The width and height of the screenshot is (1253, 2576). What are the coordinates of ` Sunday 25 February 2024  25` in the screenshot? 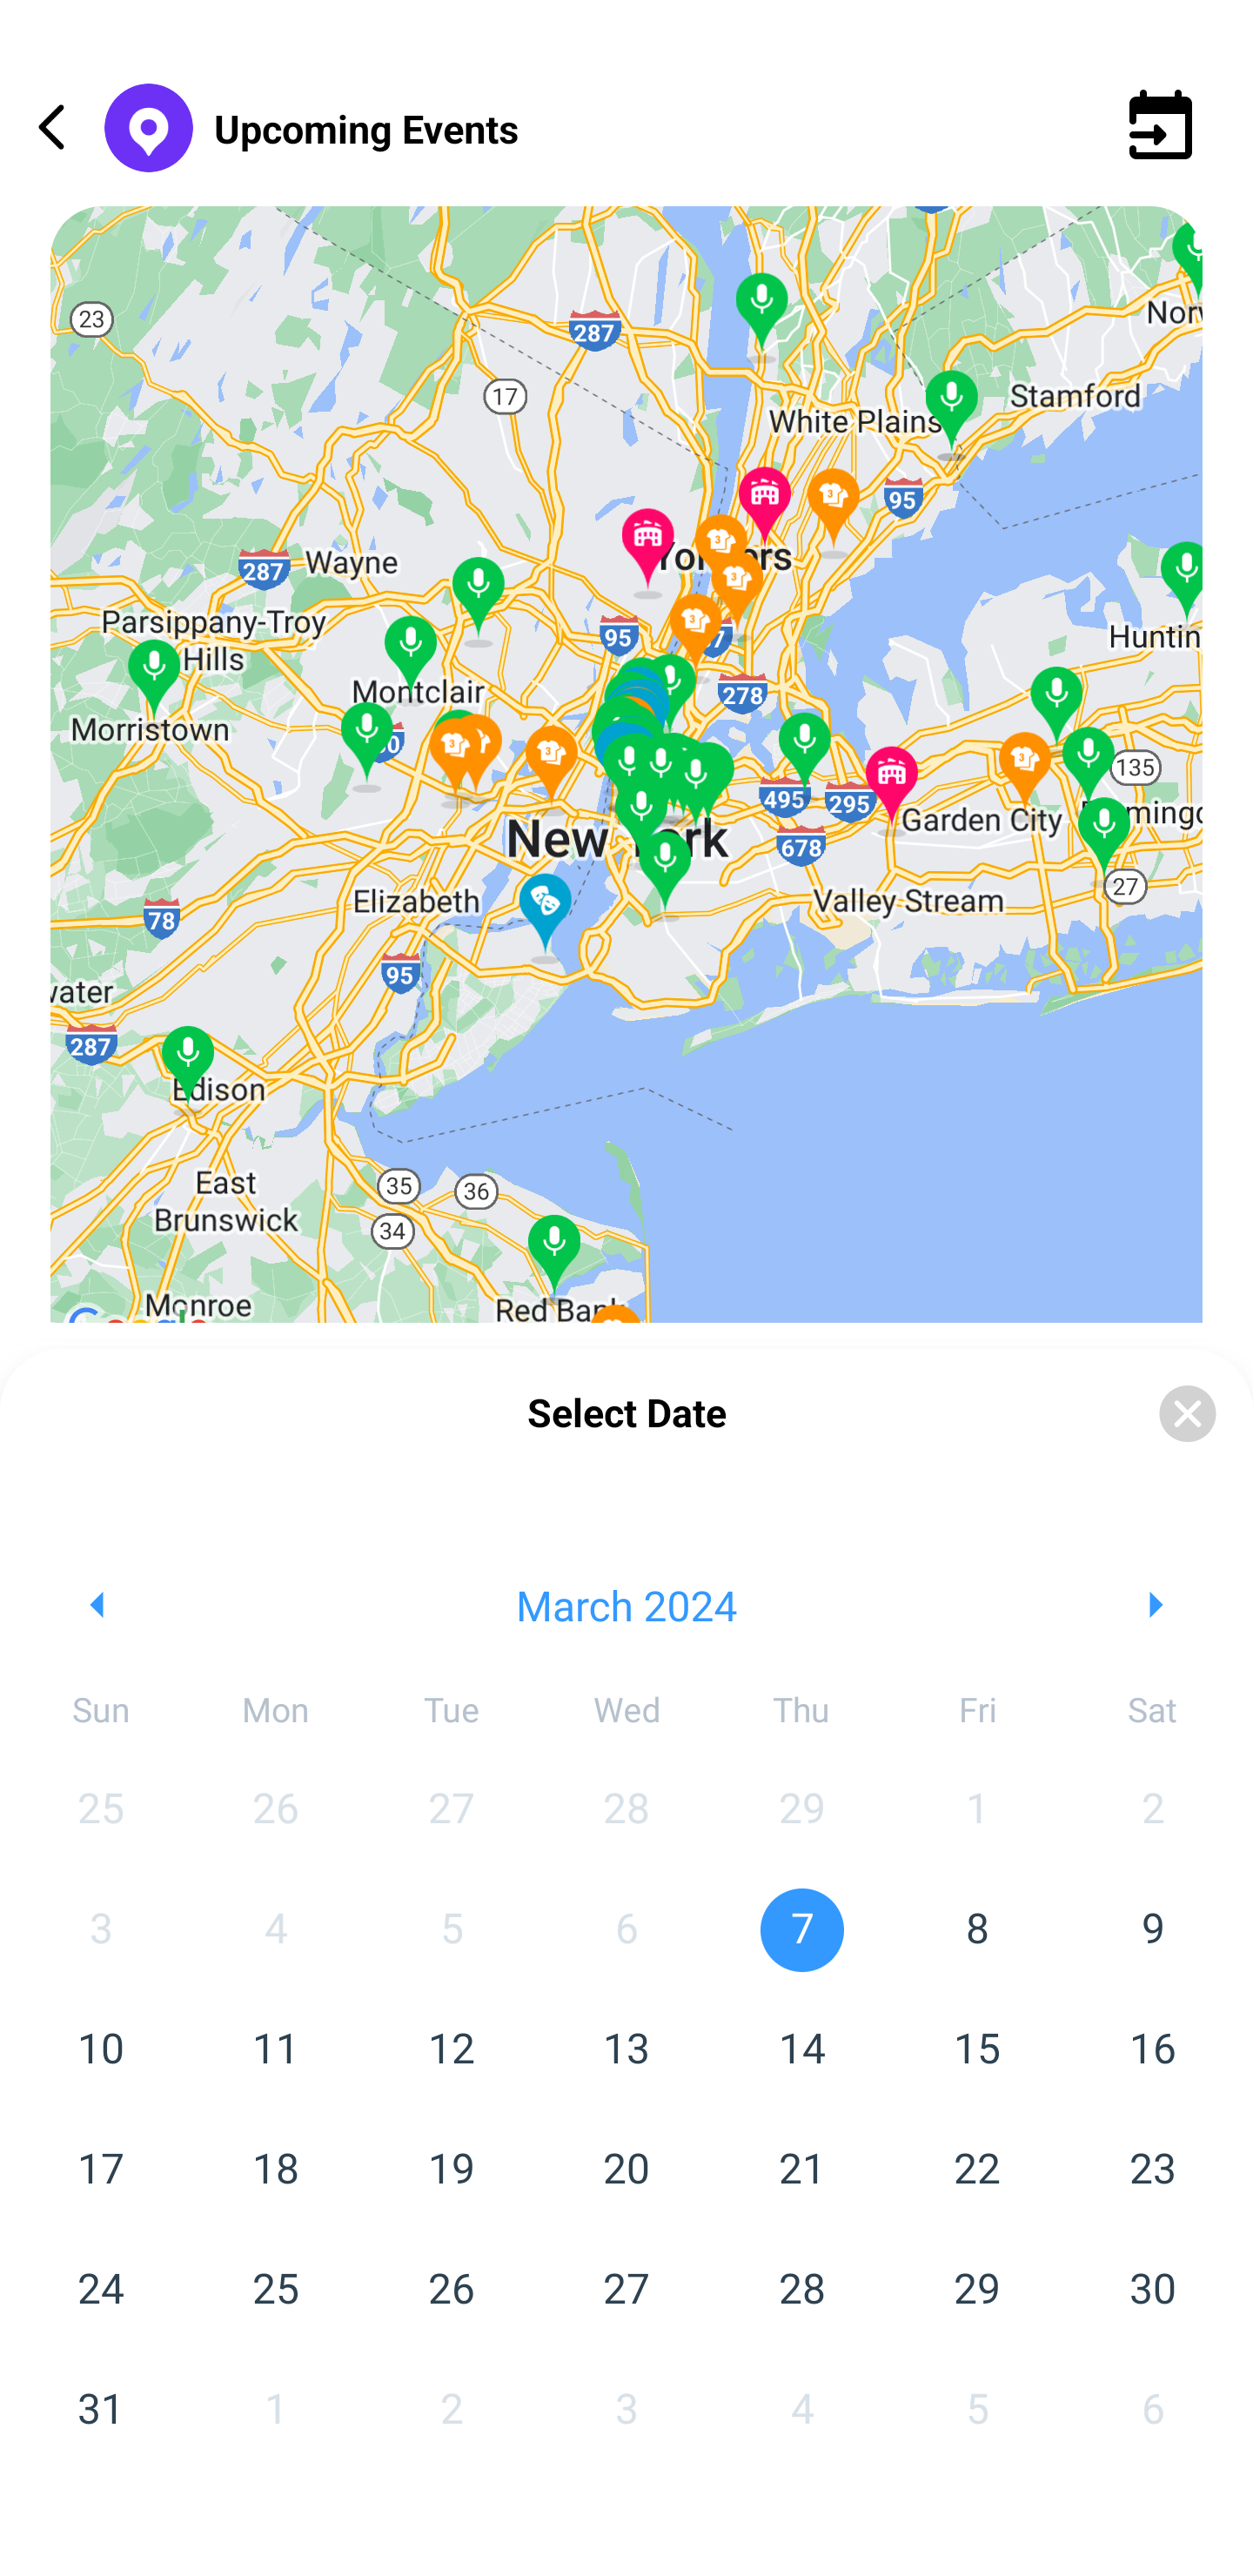 It's located at (101, 1809).